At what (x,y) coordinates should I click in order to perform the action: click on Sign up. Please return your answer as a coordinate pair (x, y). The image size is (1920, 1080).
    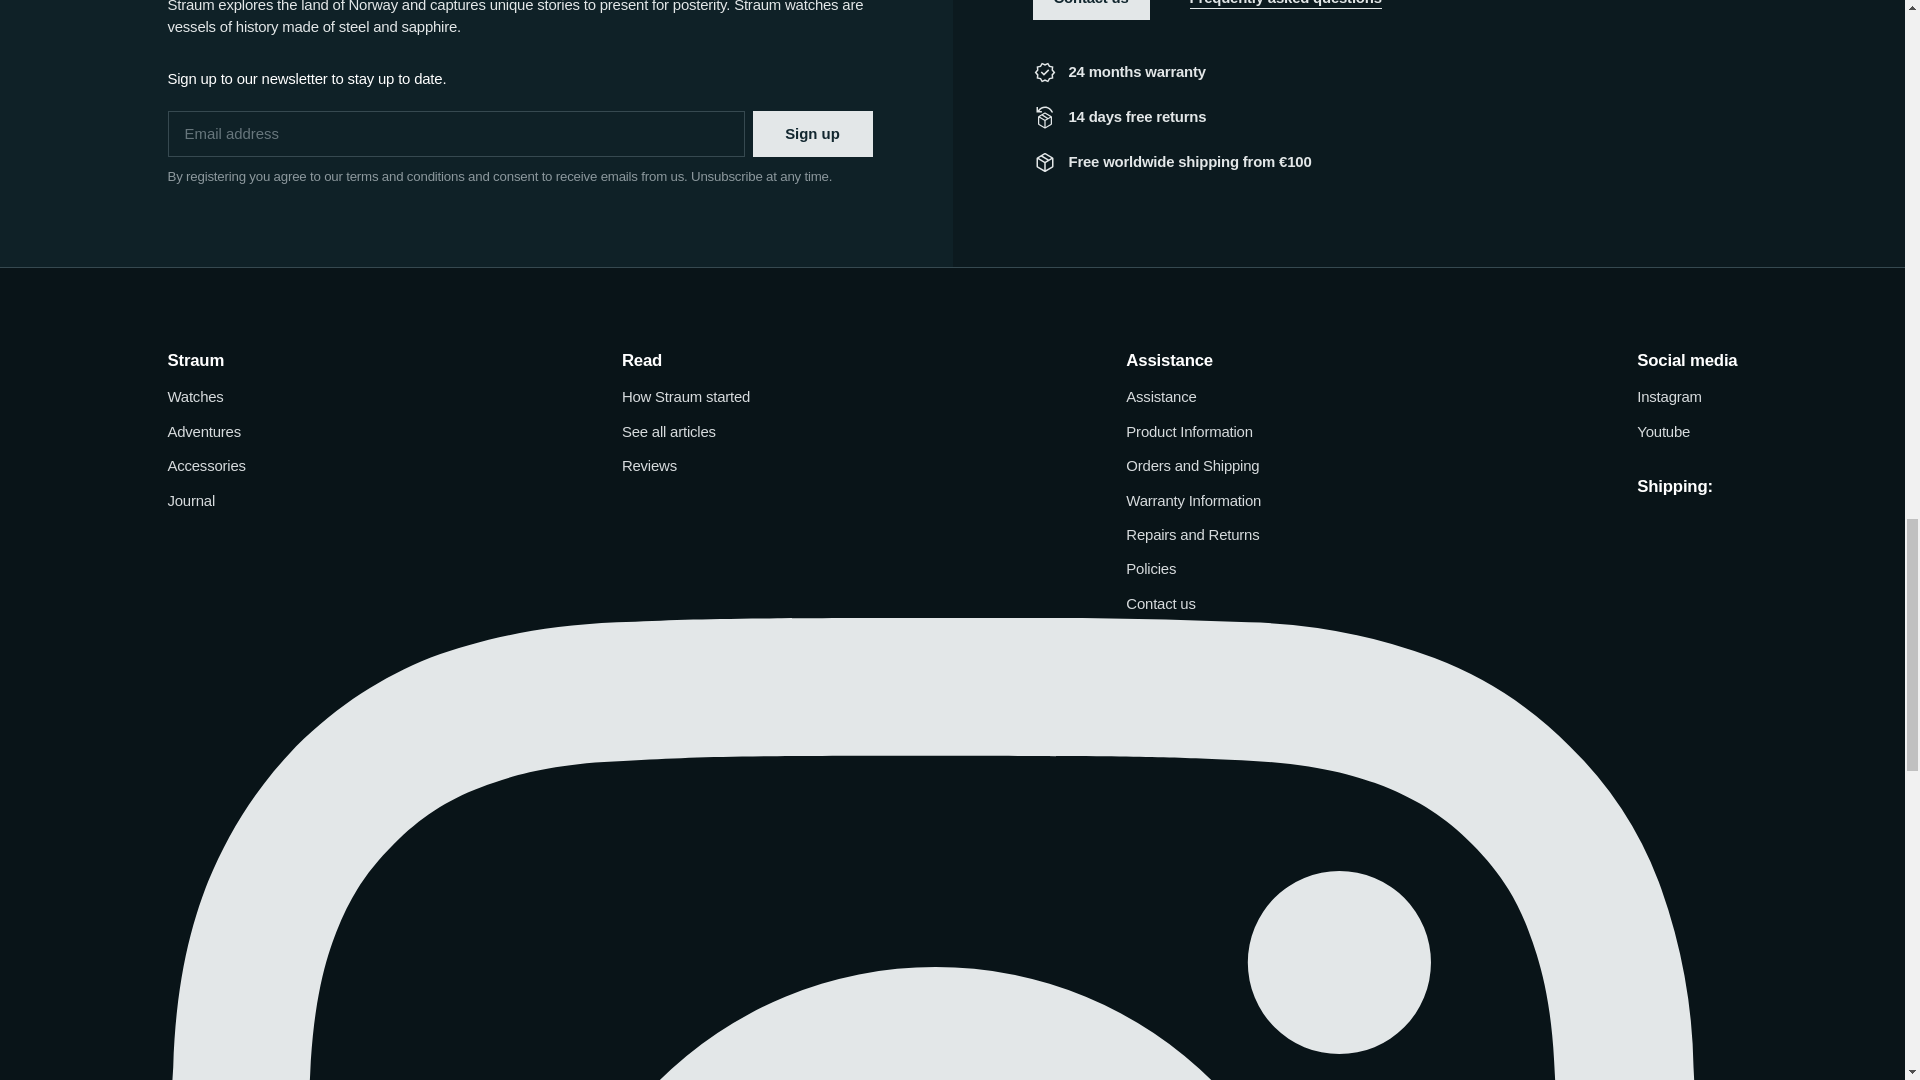
    Looking at the image, I should click on (812, 134).